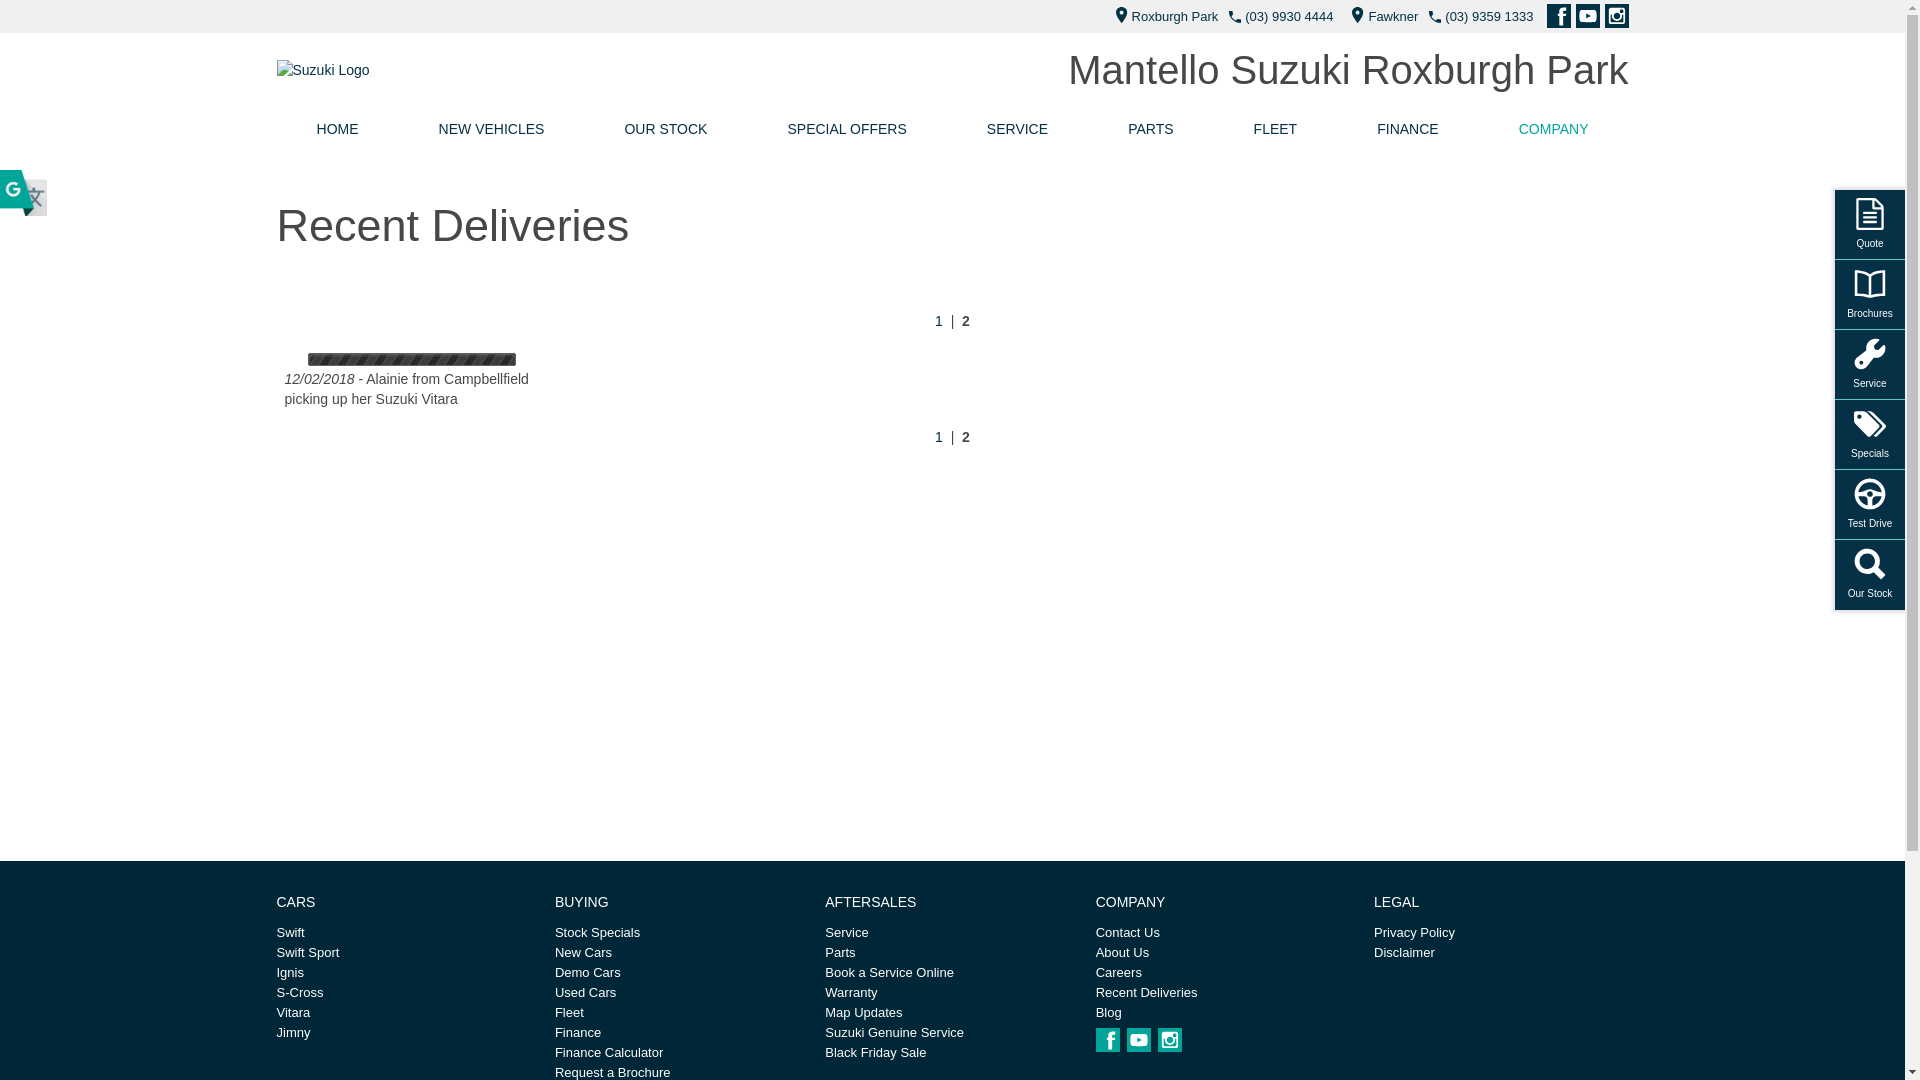  What do you see at coordinates (682, 1013) in the screenshot?
I see `Fleet` at bounding box center [682, 1013].